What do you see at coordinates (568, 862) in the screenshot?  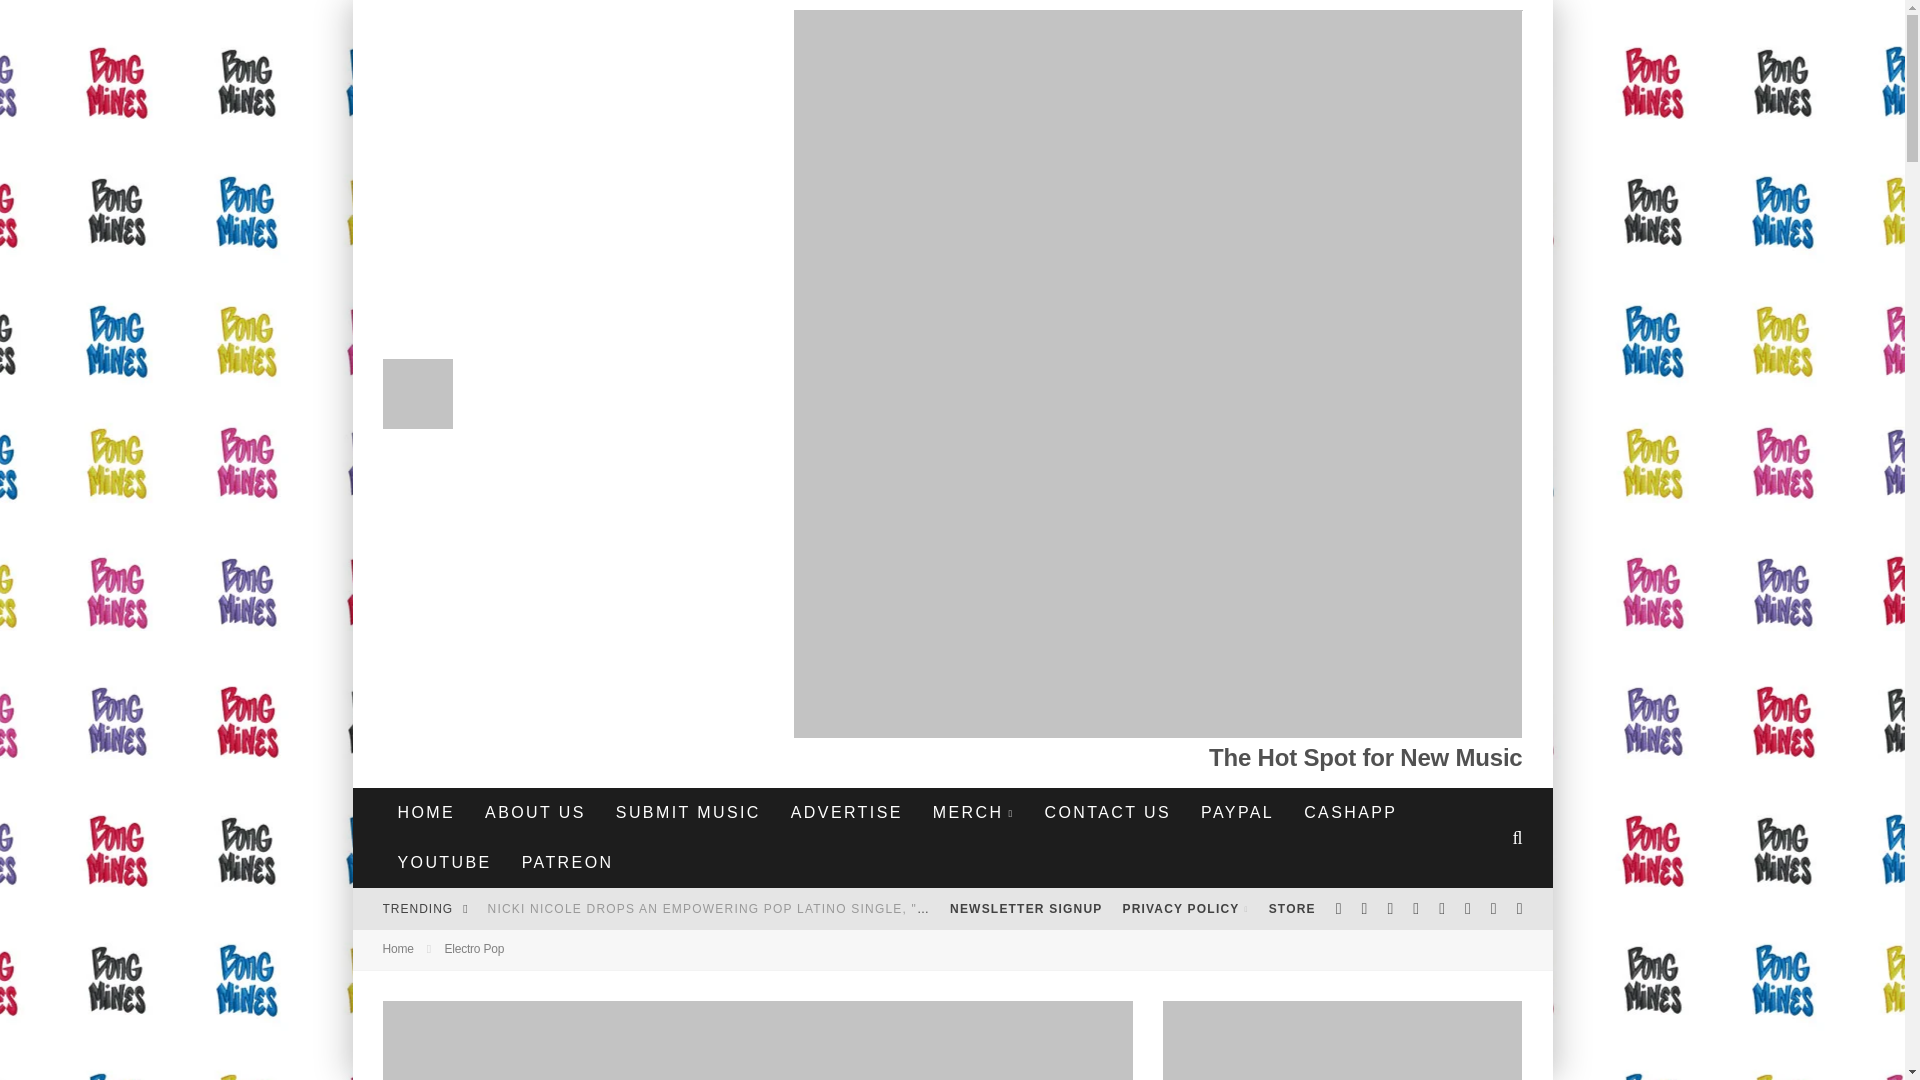 I see `PATREON` at bounding box center [568, 862].